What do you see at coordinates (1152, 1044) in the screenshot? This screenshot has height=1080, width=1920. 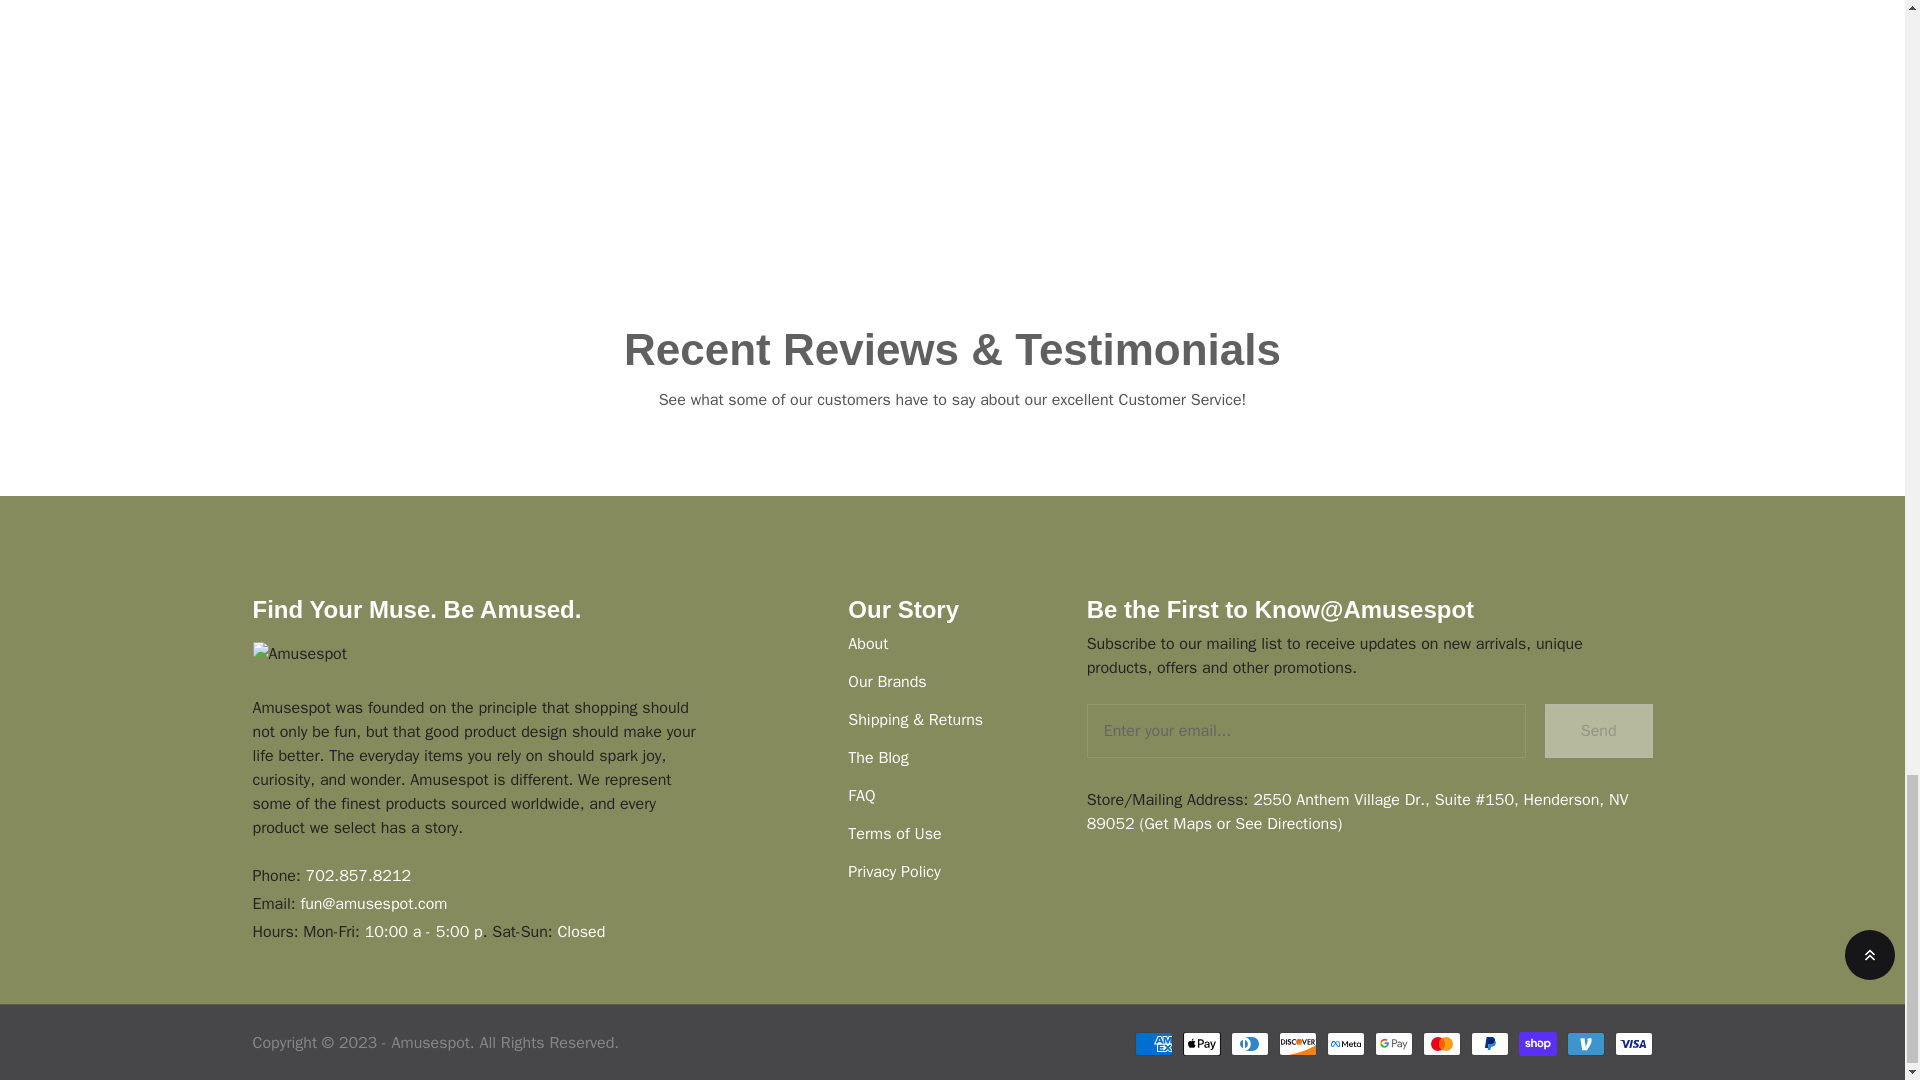 I see `American Express` at bounding box center [1152, 1044].